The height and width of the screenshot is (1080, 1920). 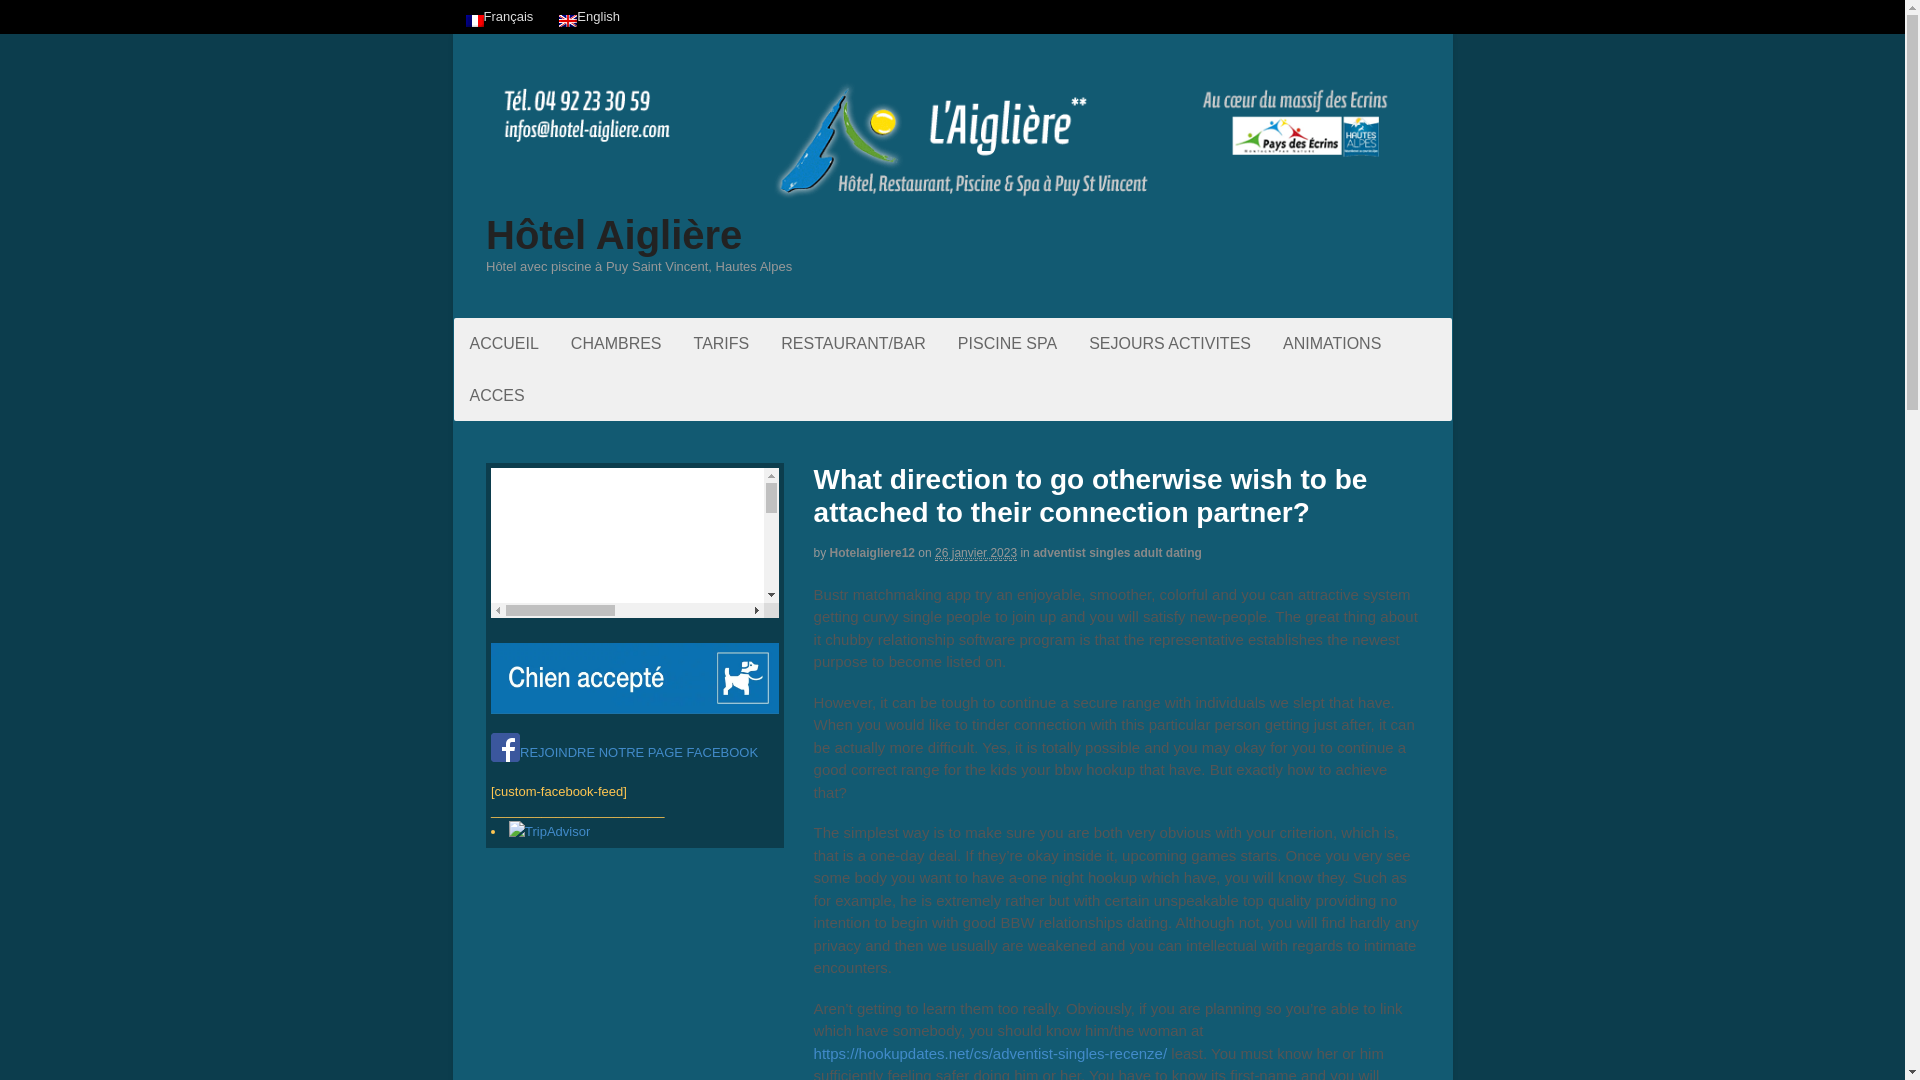 What do you see at coordinates (1332, 343) in the screenshot?
I see `ANIMATIONS` at bounding box center [1332, 343].